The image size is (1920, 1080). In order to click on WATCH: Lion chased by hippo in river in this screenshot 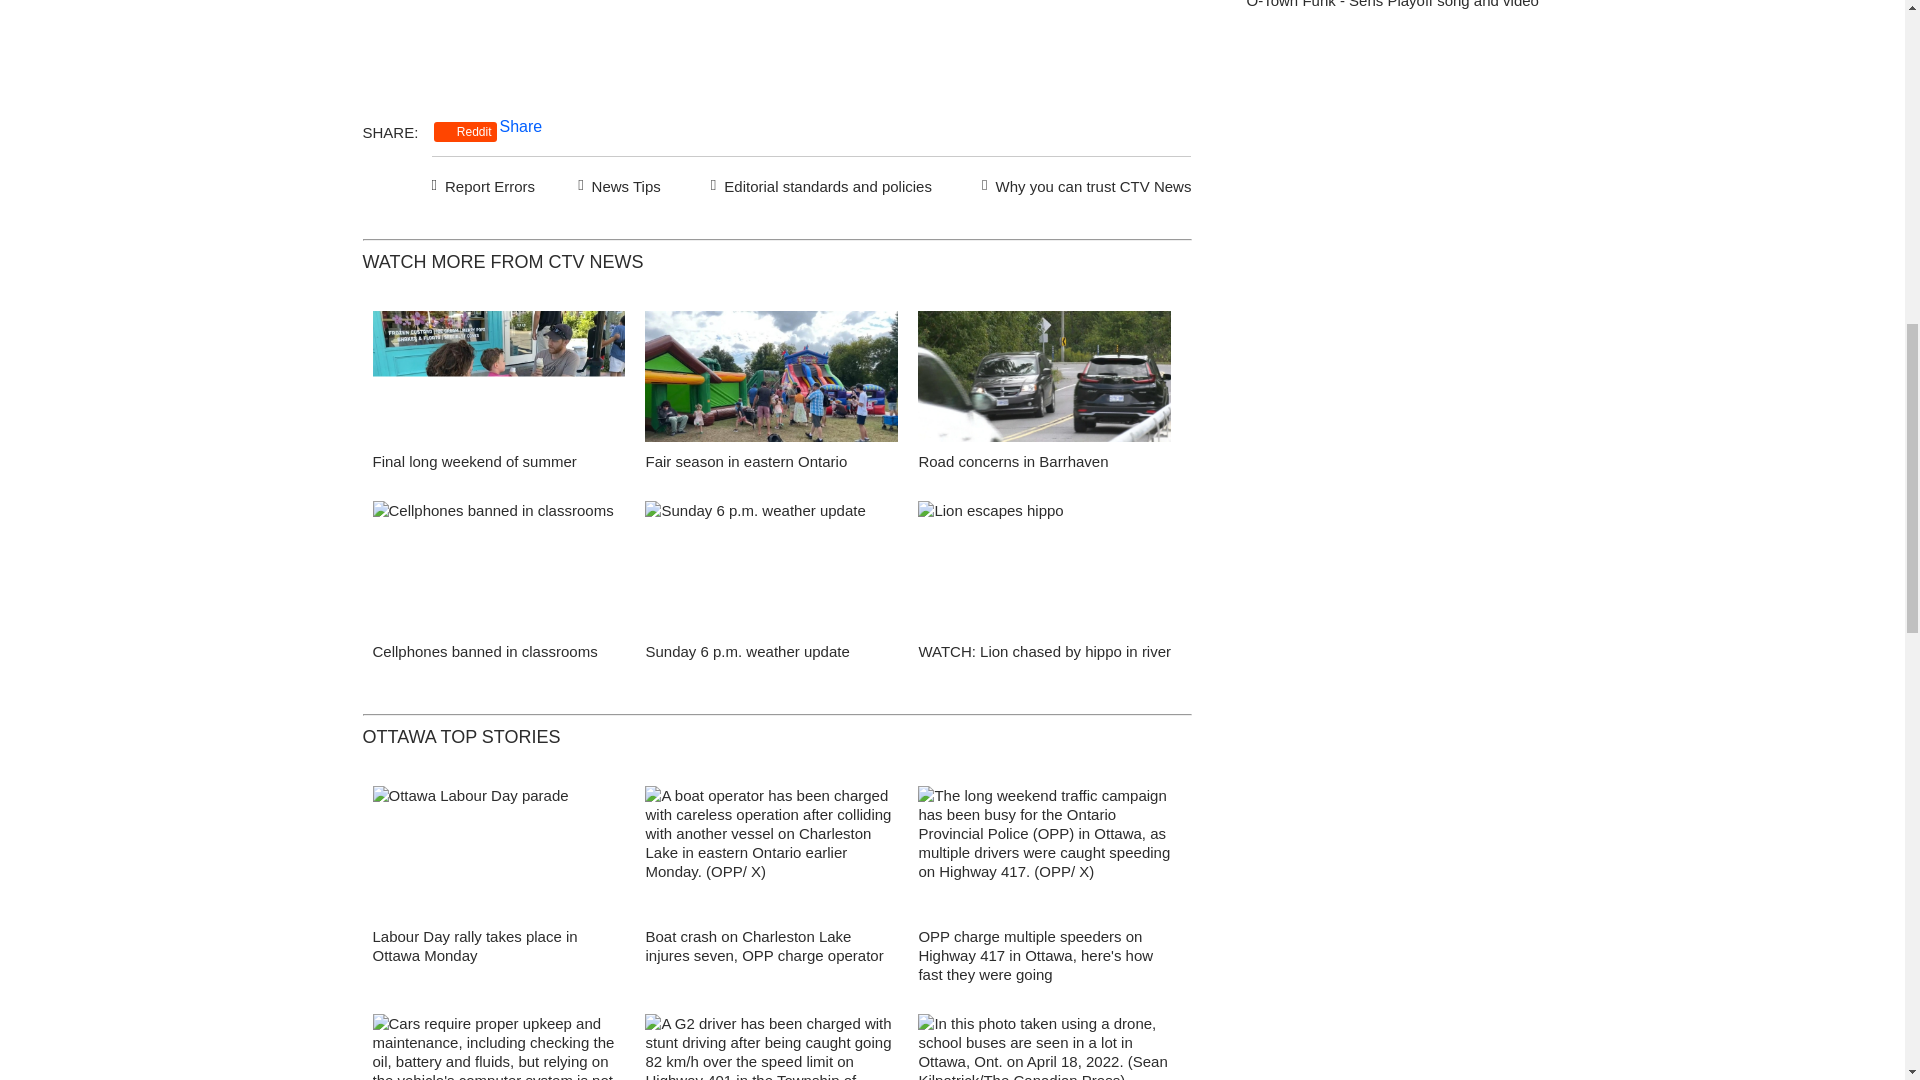, I will do `click(1044, 650)`.